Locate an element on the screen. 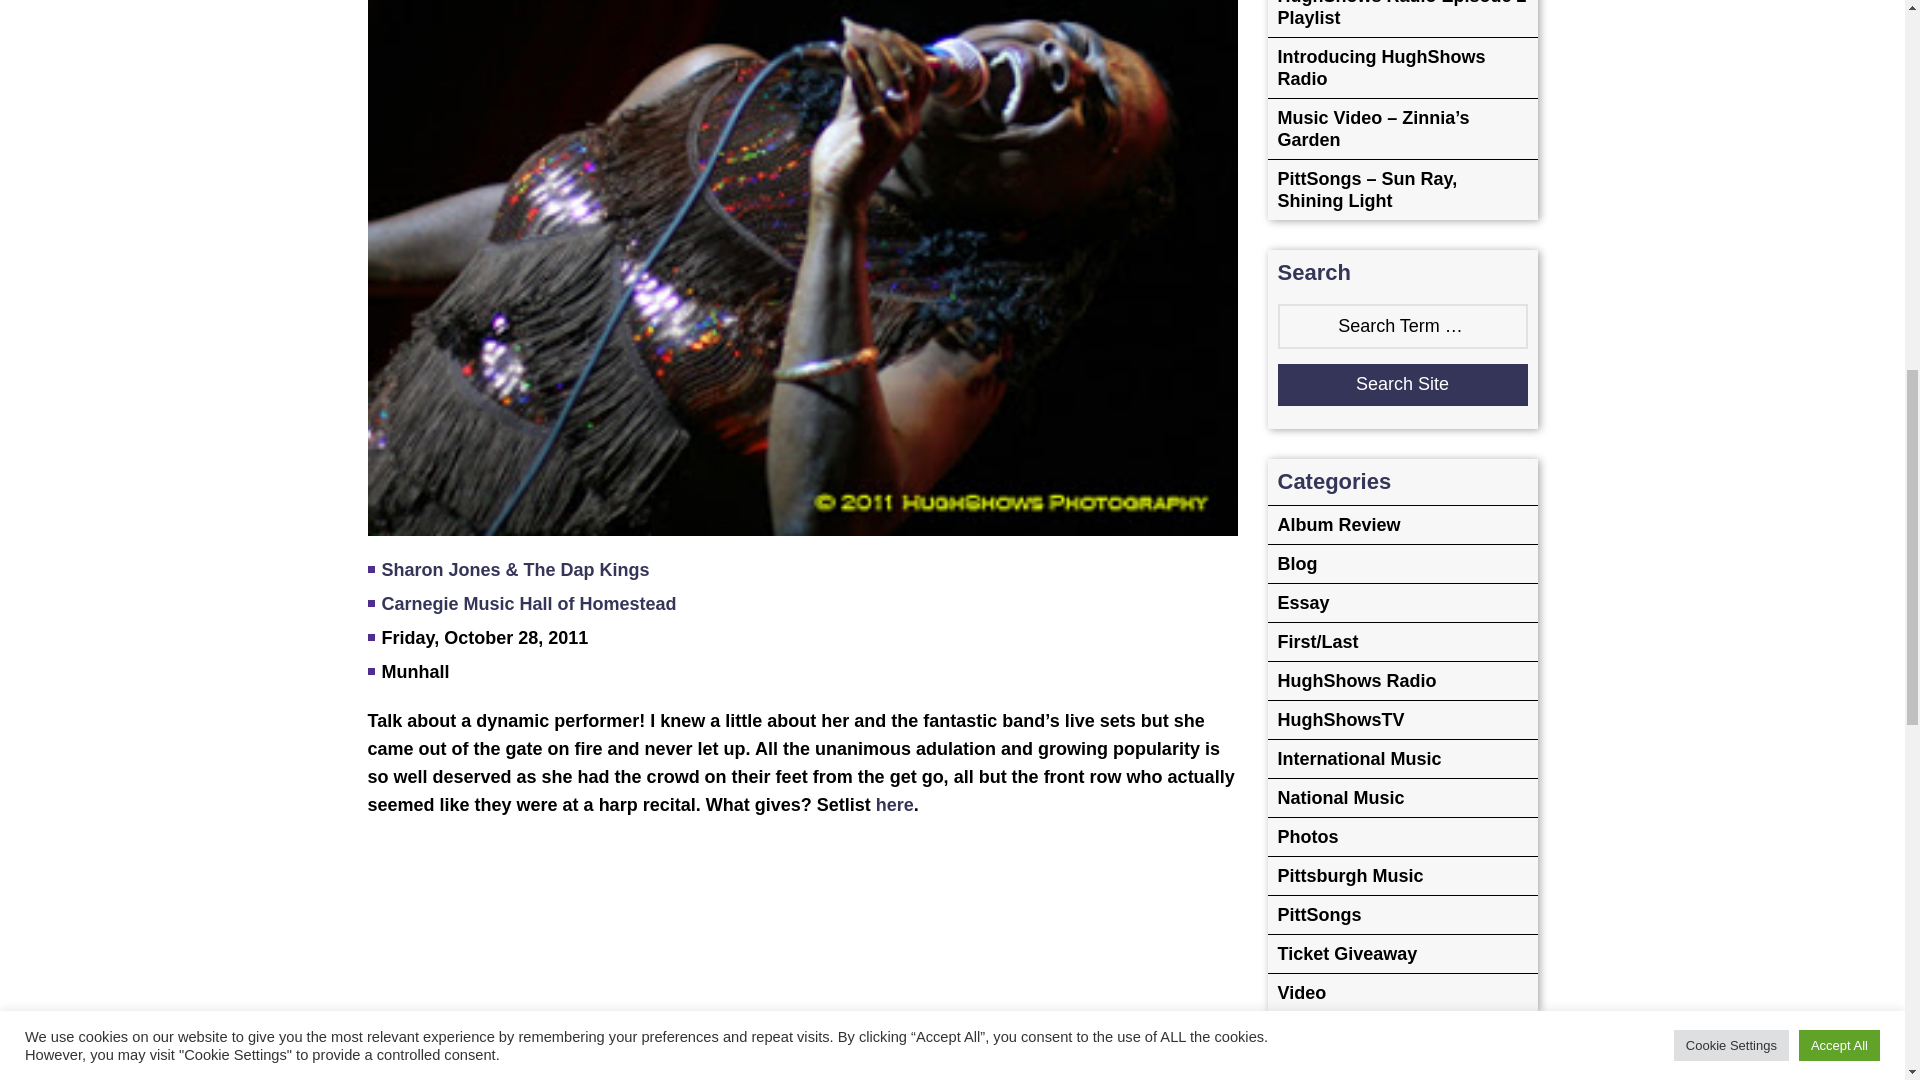 The width and height of the screenshot is (1920, 1080). Carnegie Music Hall of Homestead is located at coordinates (530, 604).